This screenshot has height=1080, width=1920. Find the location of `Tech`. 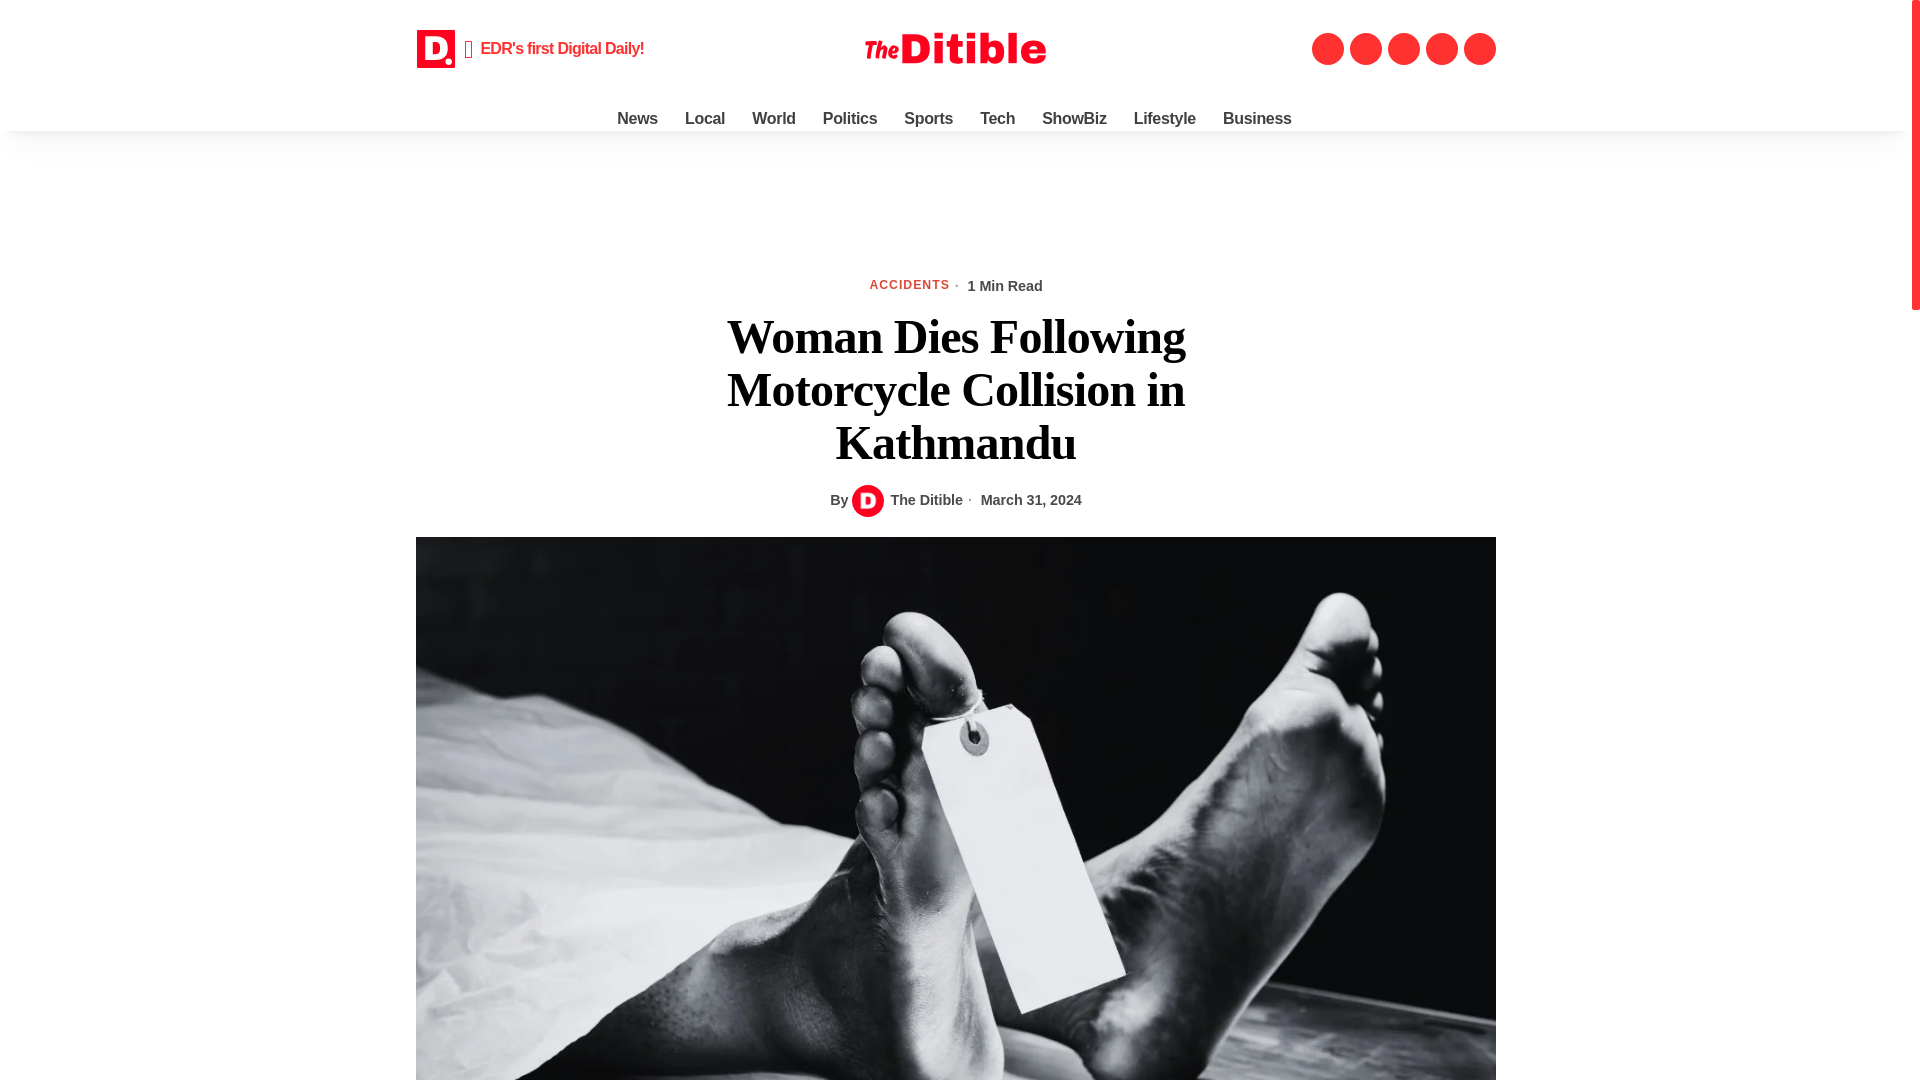

Tech is located at coordinates (998, 119).